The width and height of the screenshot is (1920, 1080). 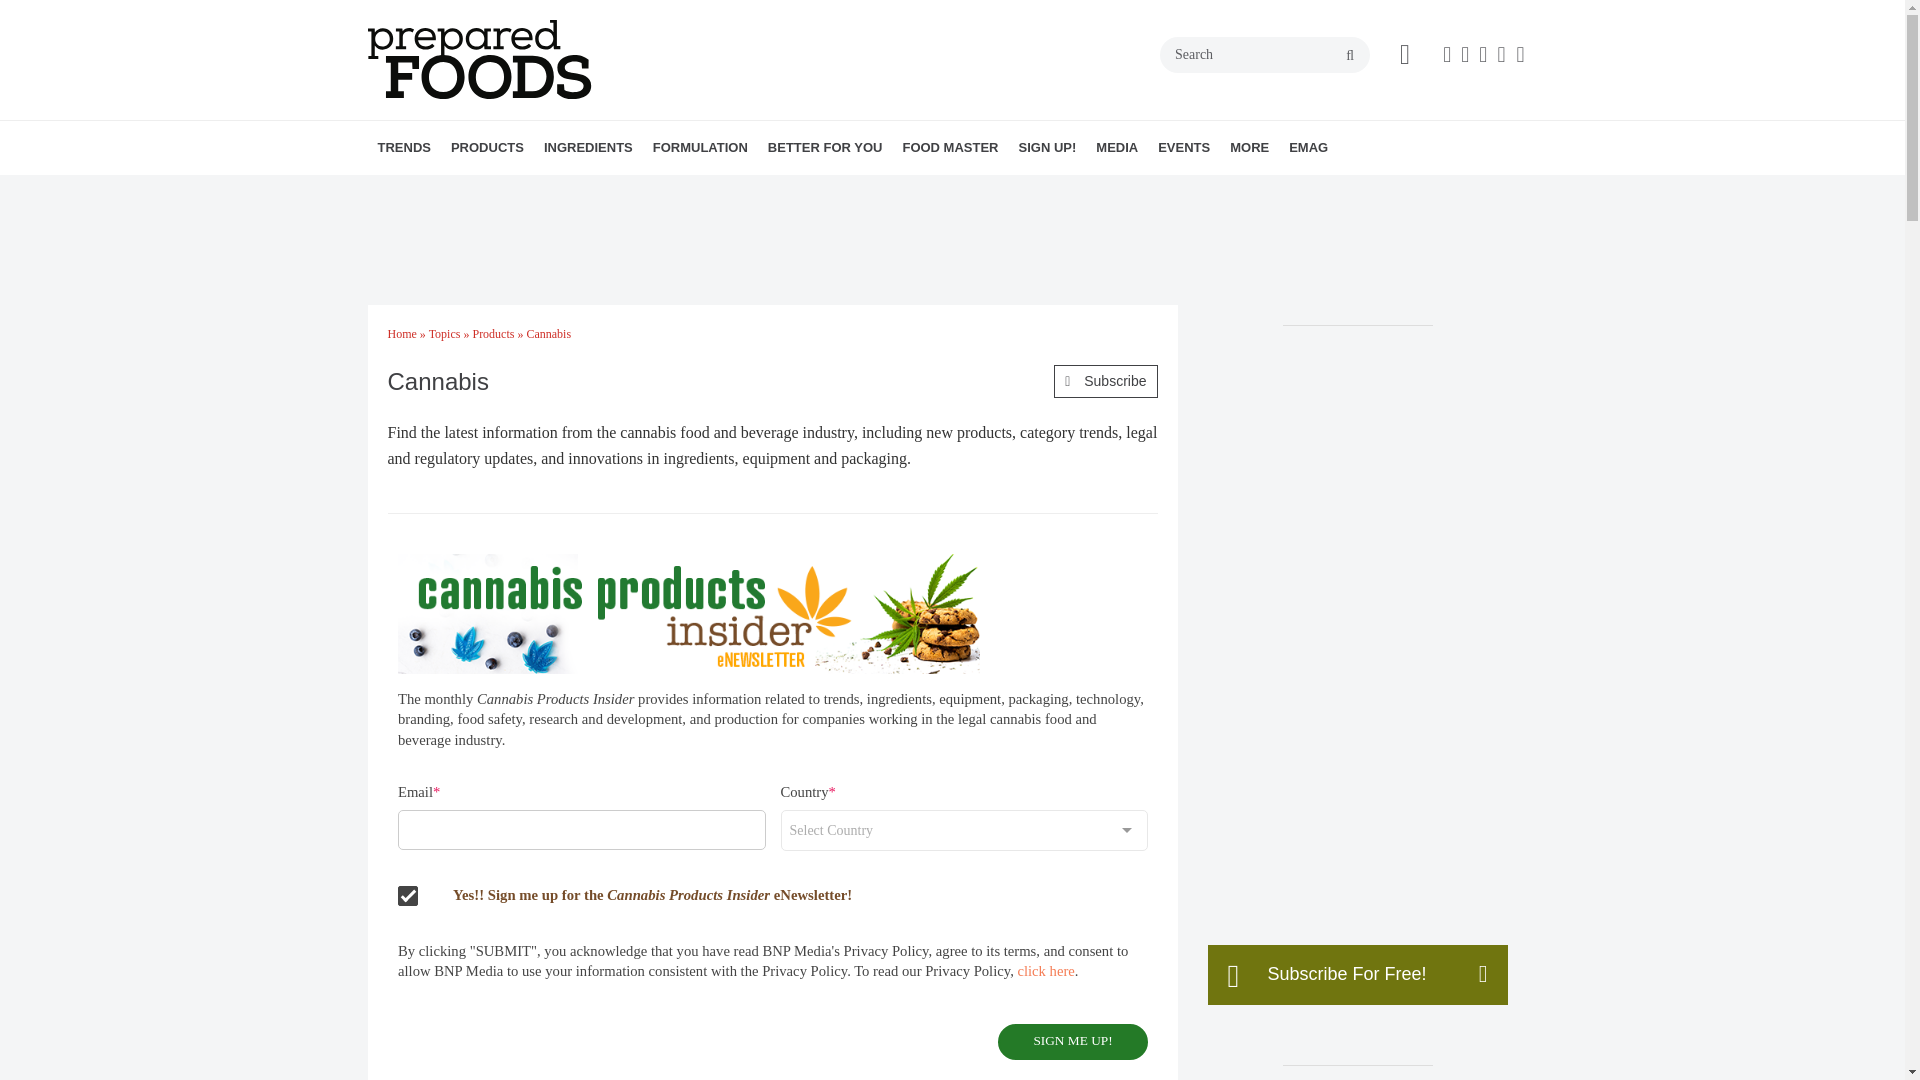 I want to click on PRODUCTS, so click(x=487, y=147).